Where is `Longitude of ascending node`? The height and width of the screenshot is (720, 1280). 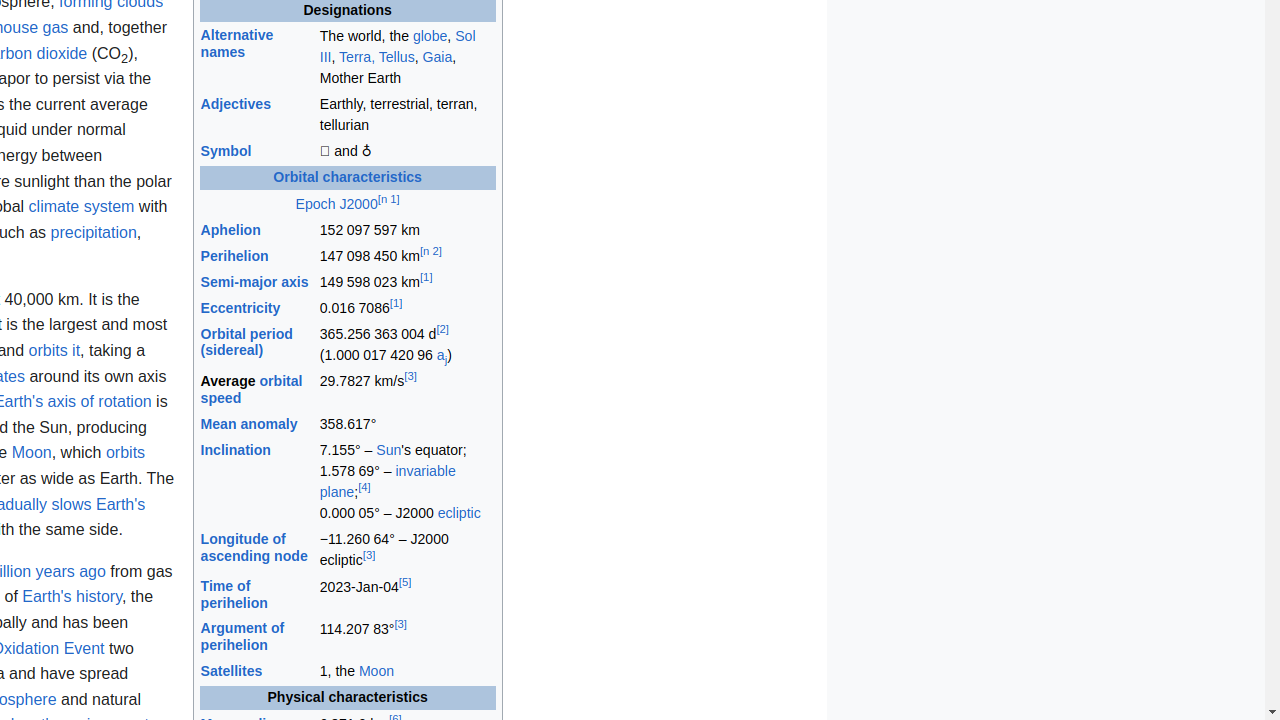 Longitude of ascending node is located at coordinates (254, 547).